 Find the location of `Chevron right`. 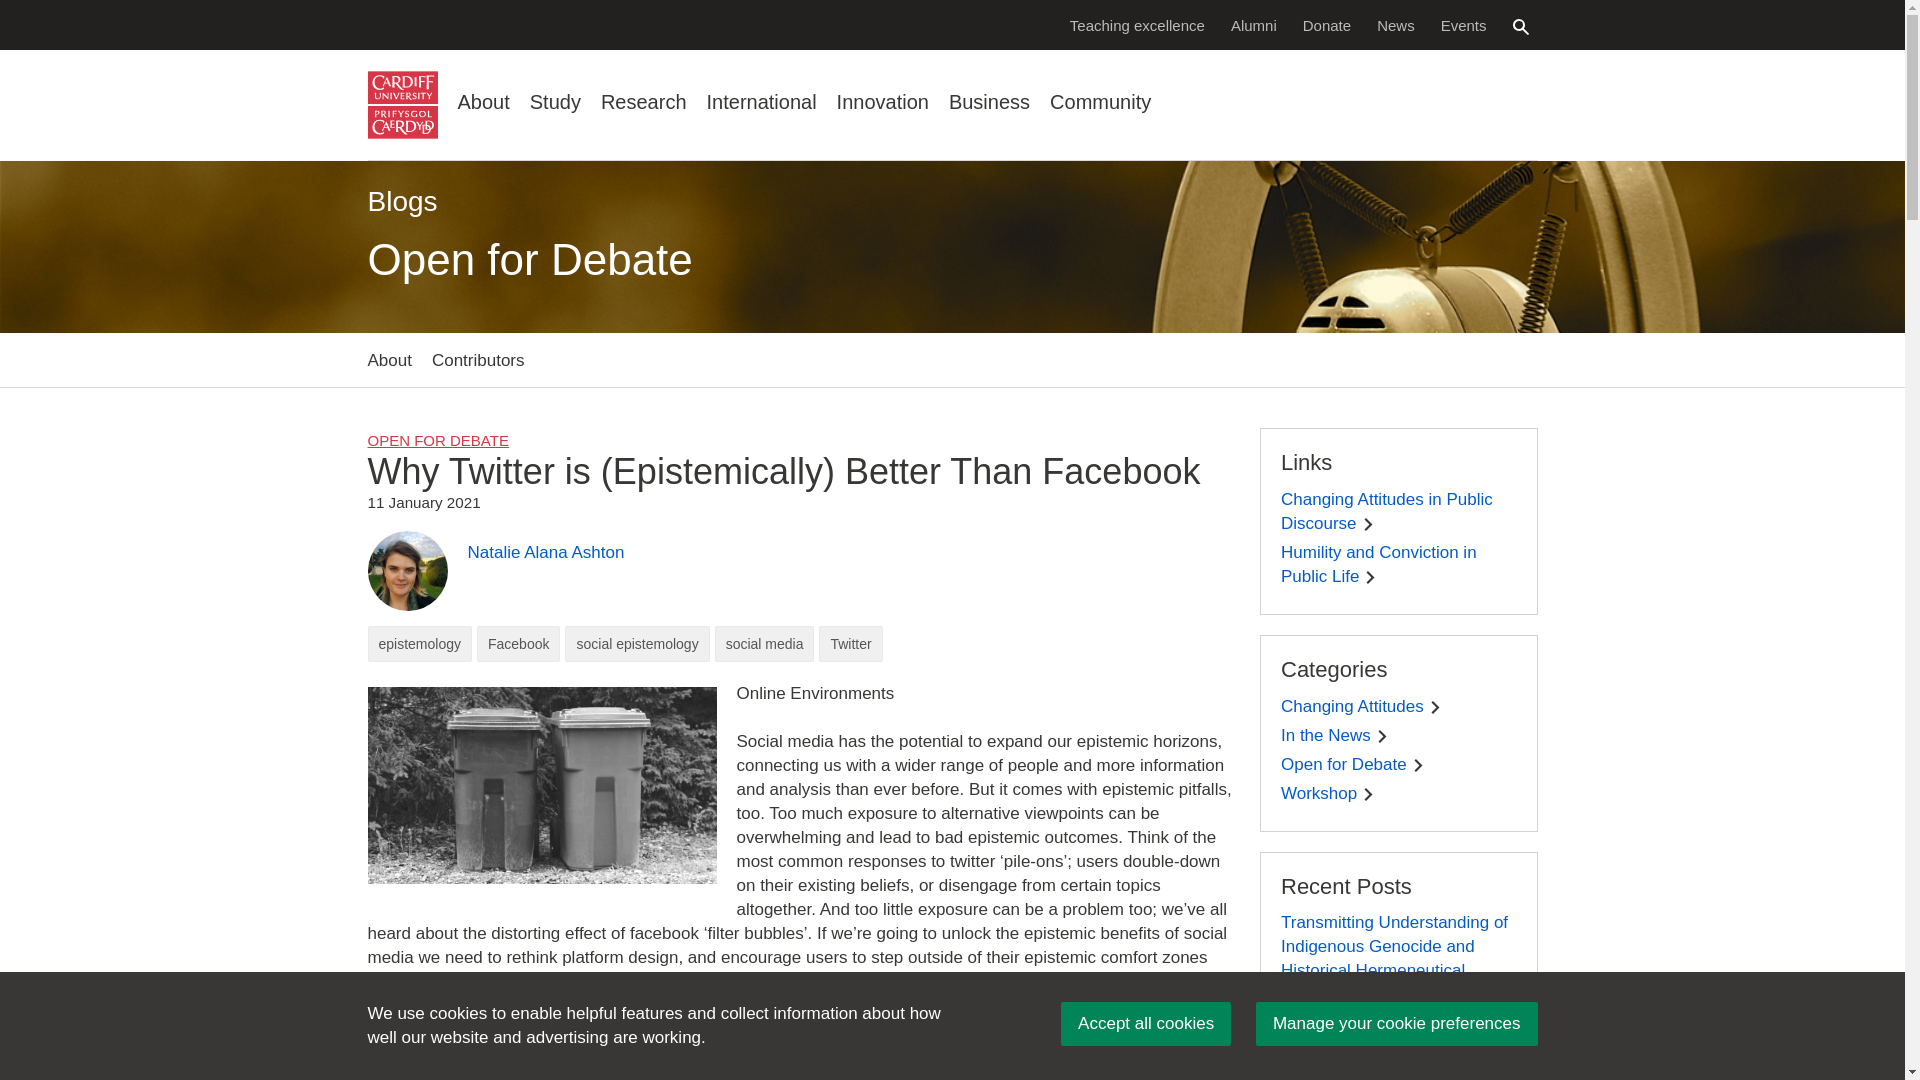

Chevron right is located at coordinates (1354, 996).